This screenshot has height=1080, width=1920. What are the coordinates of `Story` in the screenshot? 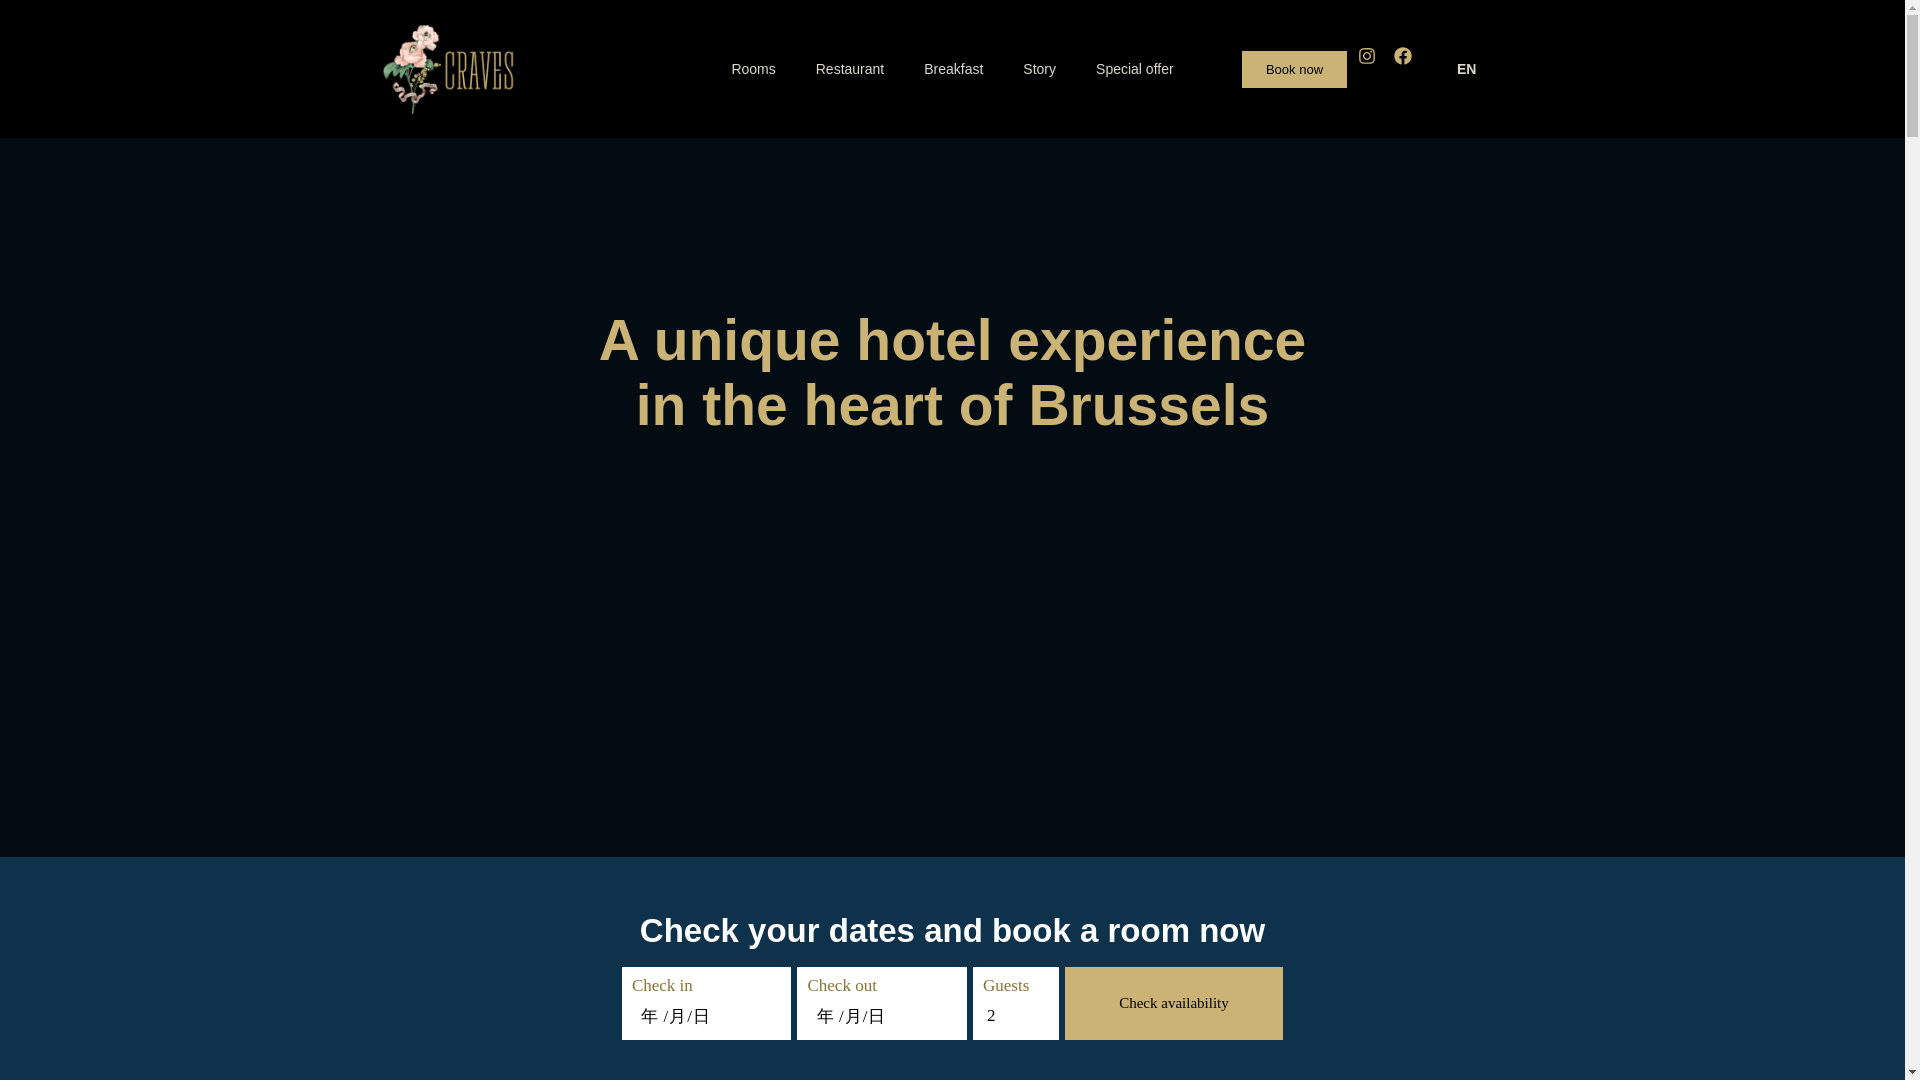 It's located at (1038, 68).